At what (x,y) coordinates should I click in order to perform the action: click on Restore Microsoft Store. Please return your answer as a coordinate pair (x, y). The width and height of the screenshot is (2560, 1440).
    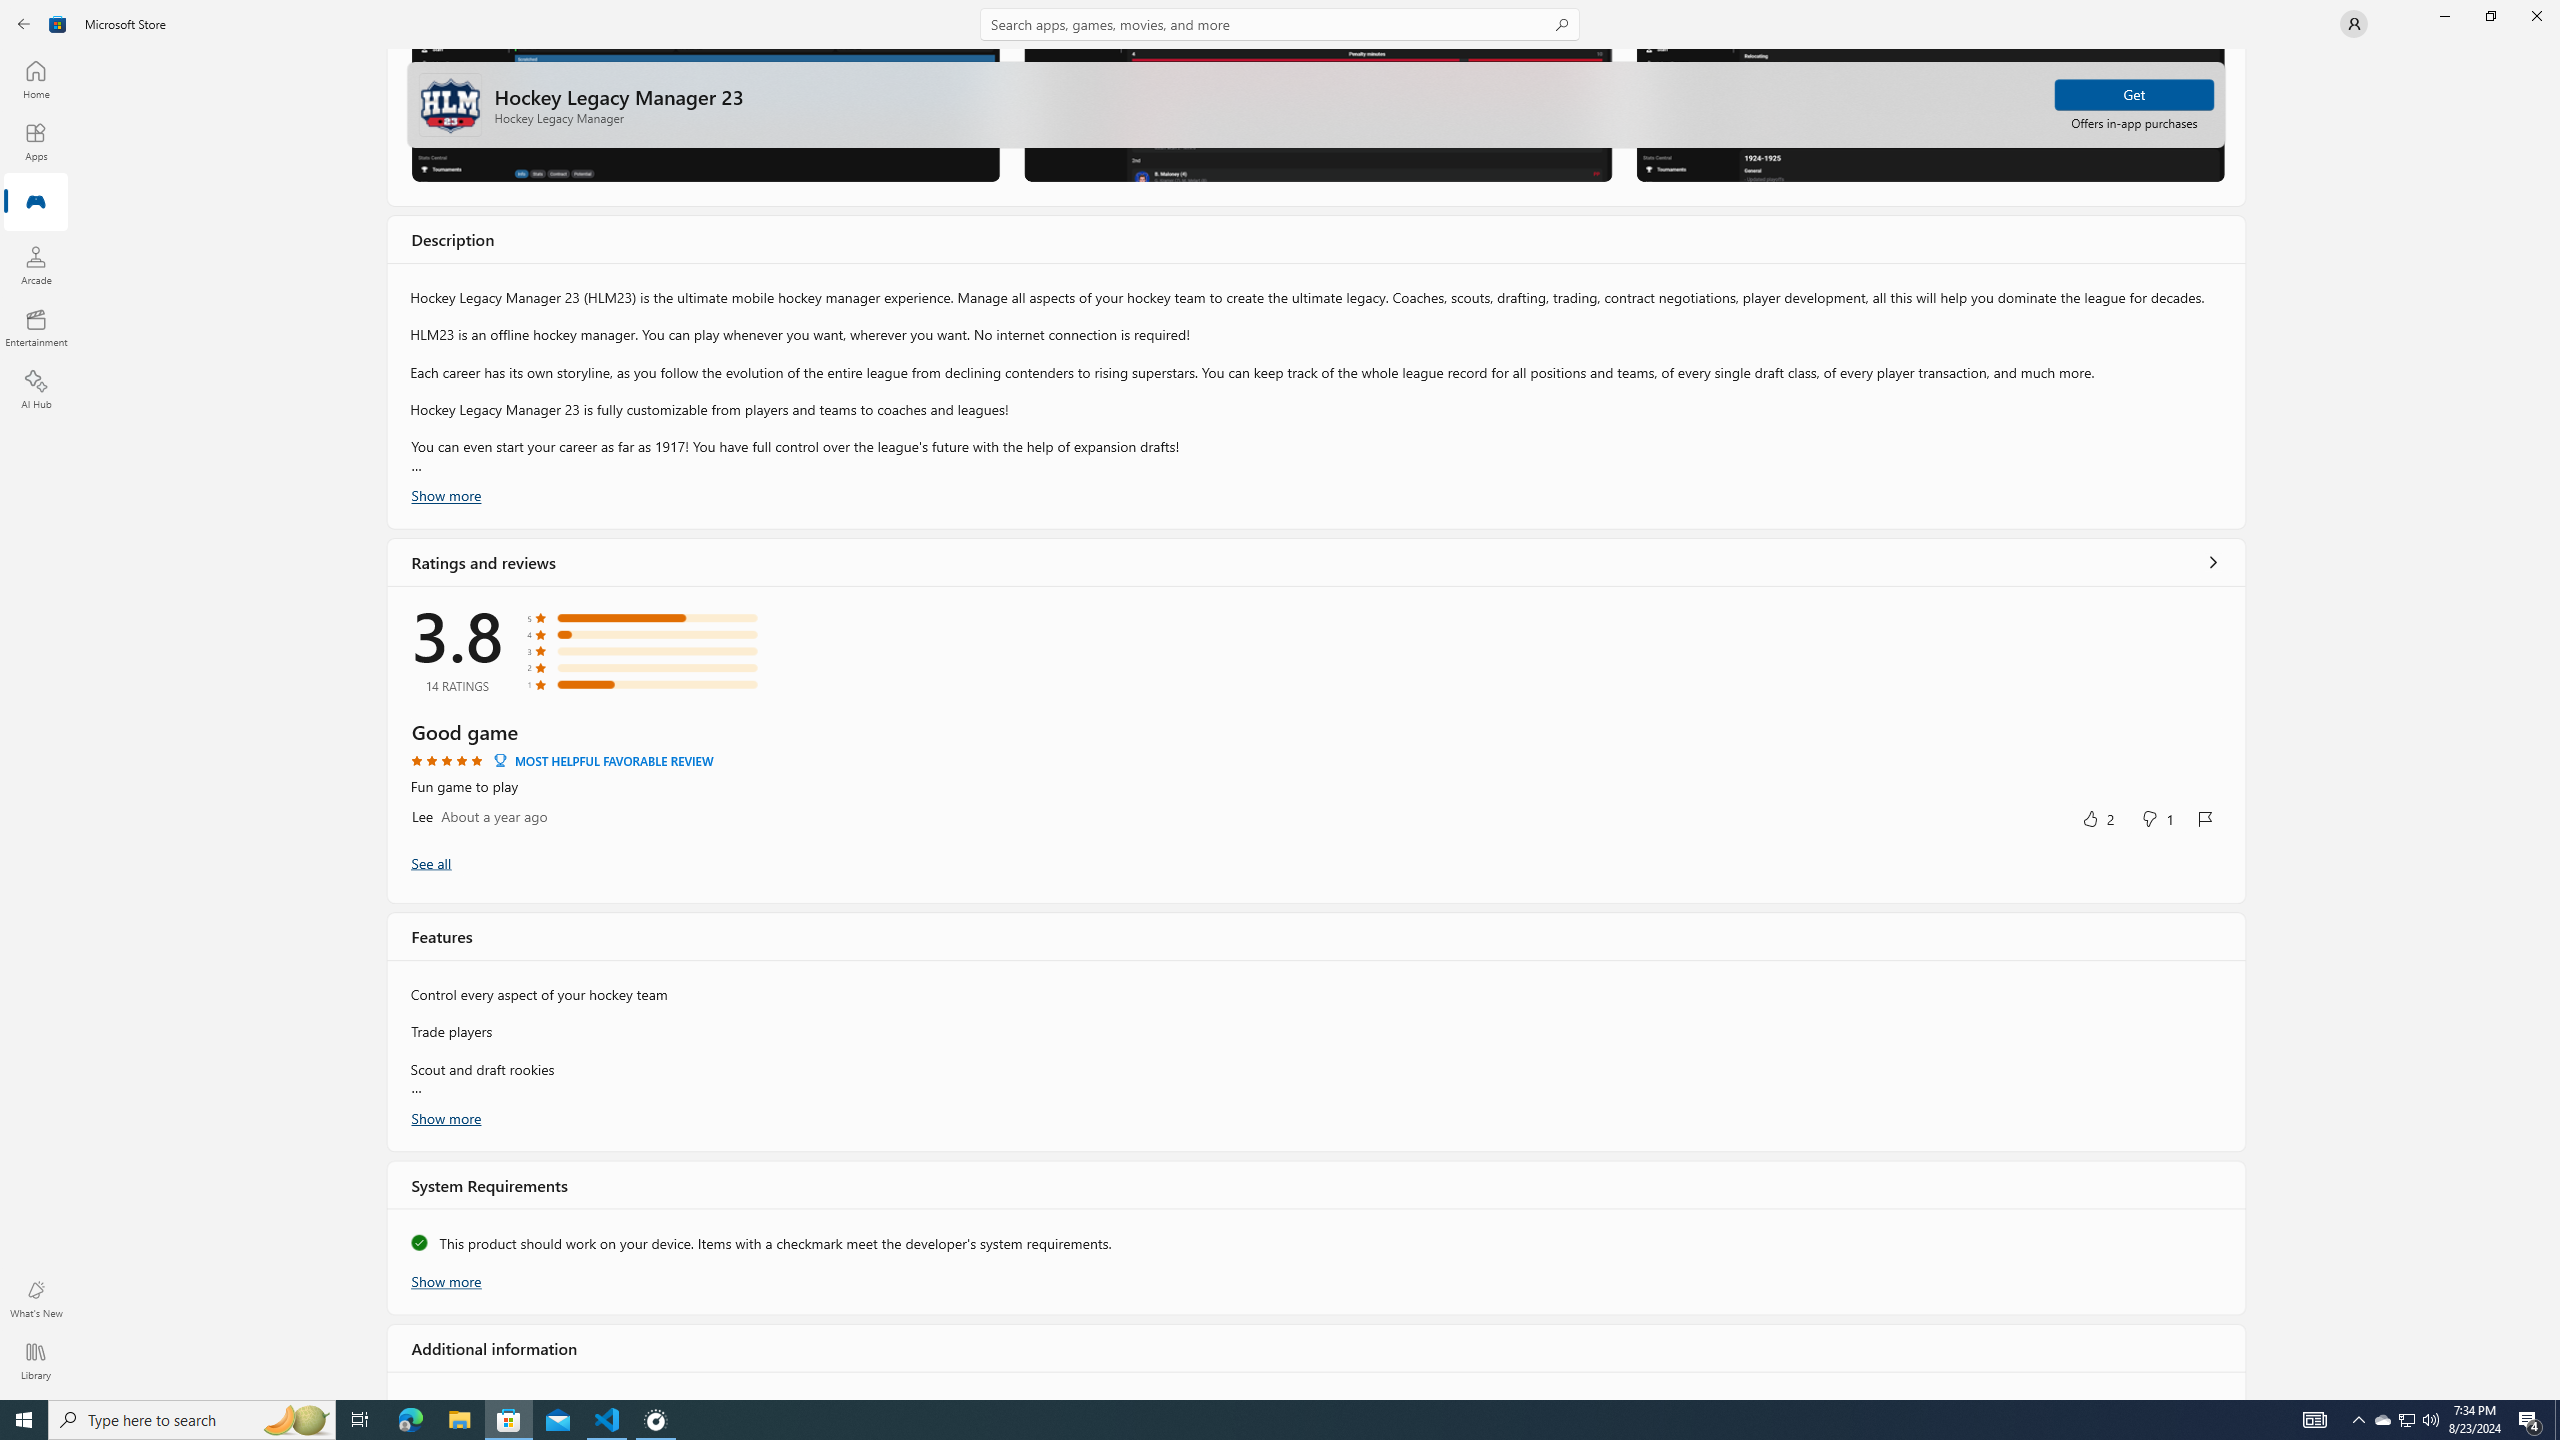
    Looking at the image, I should click on (2490, 16).